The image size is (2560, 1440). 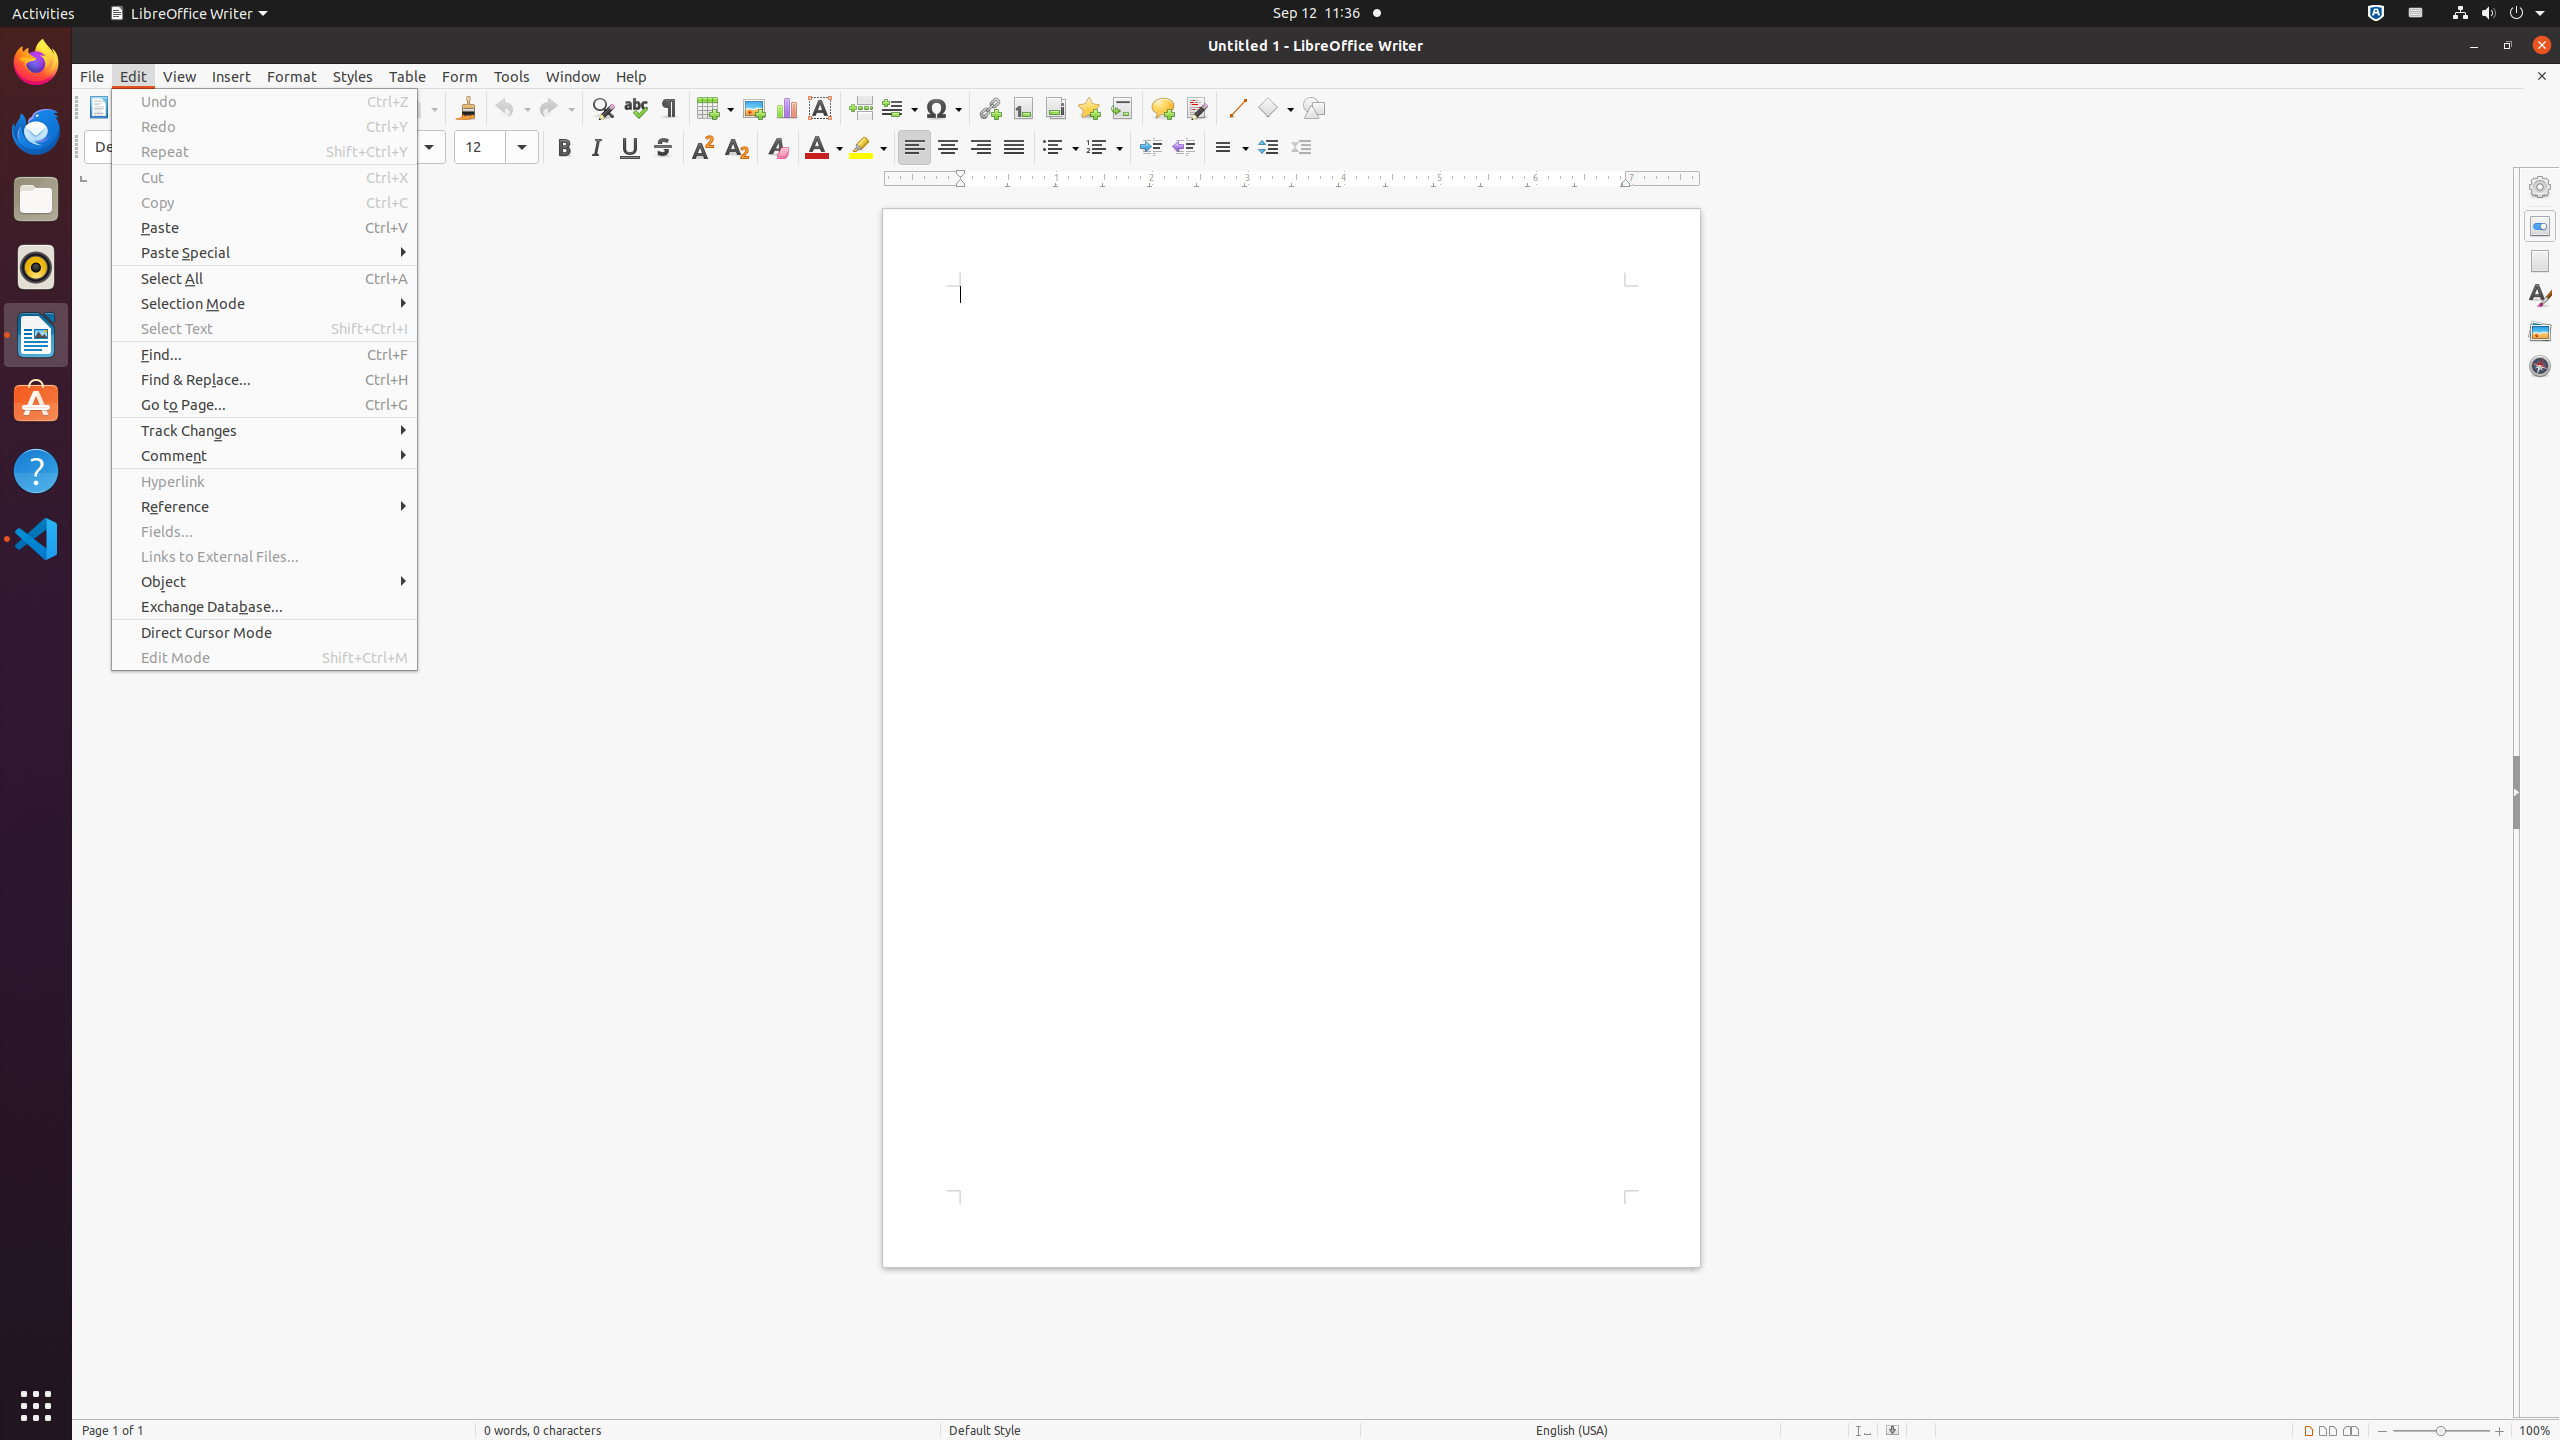 I want to click on Files, so click(x=36, y=200).